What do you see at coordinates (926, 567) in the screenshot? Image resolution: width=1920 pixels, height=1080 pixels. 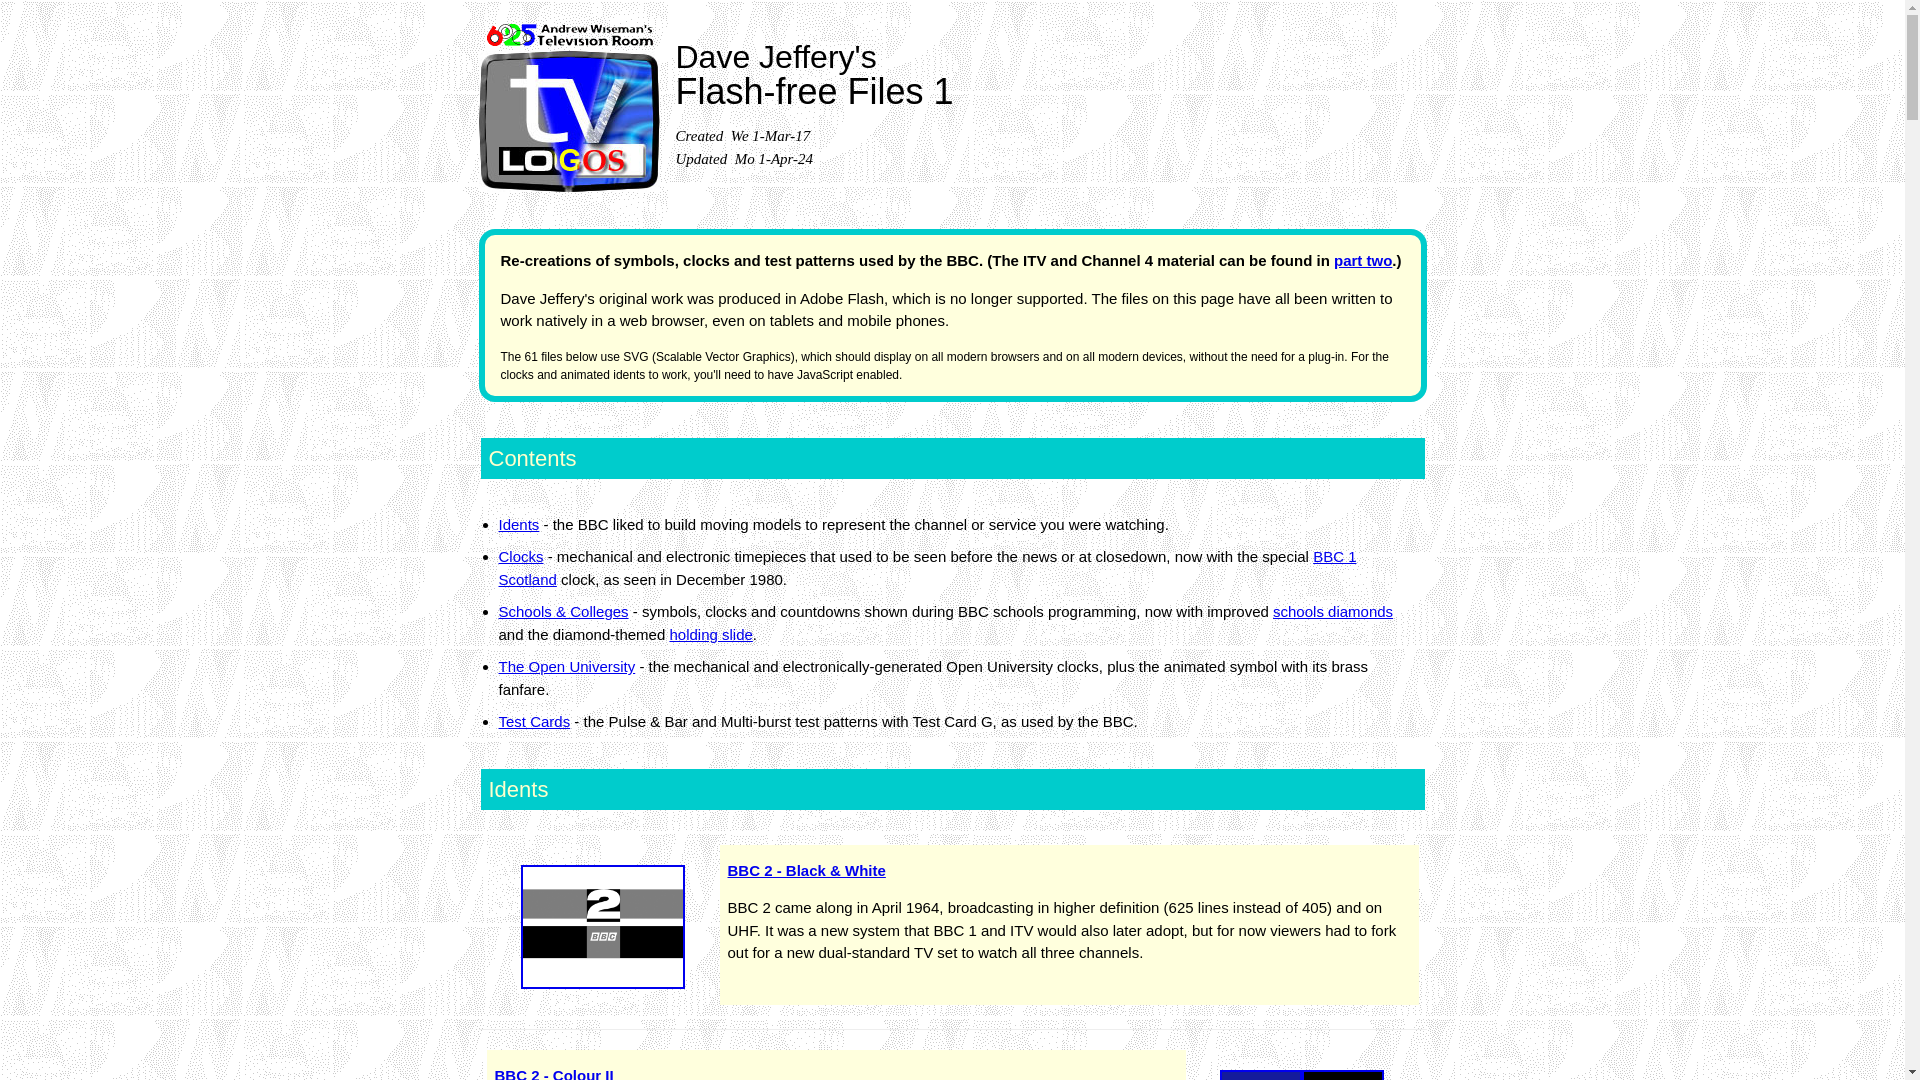 I see `BBC 1 Scotland` at bounding box center [926, 567].